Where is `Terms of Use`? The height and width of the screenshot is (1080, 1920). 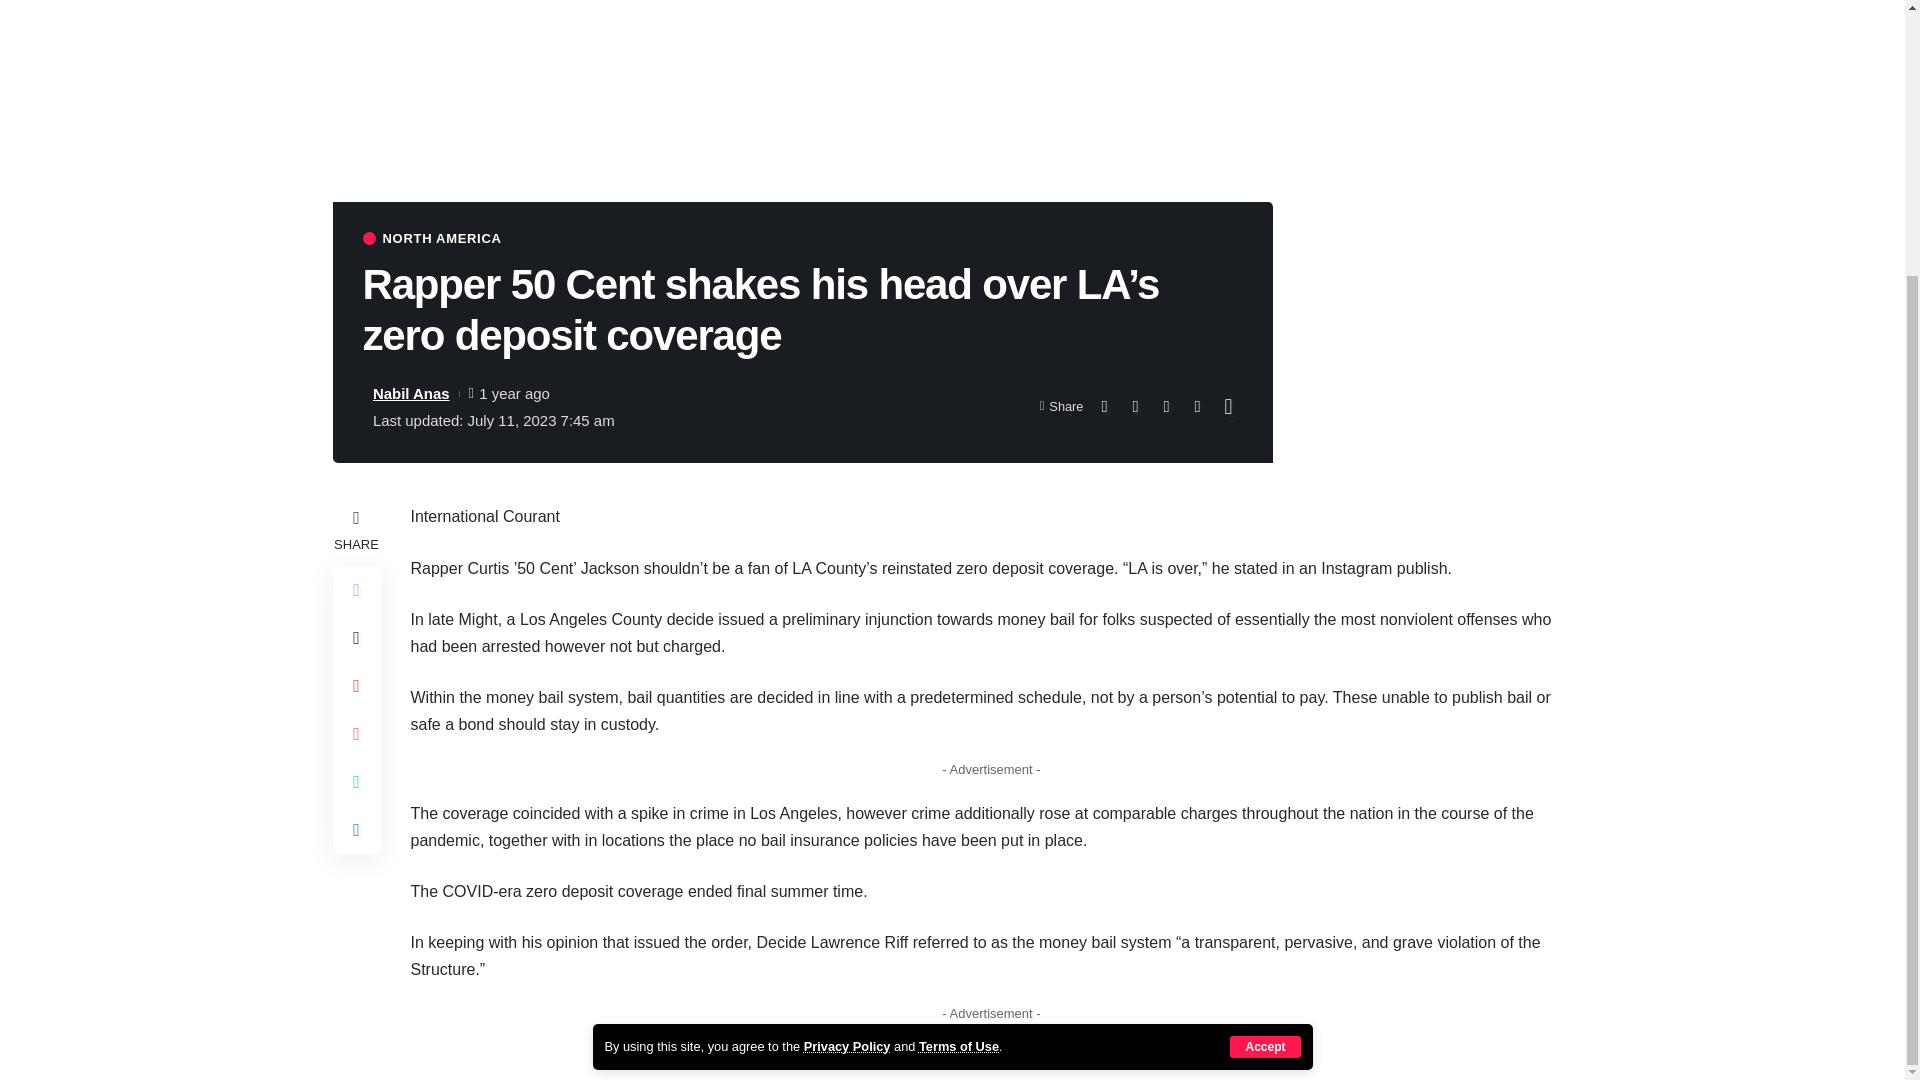
Terms of Use is located at coordinates (958, 688).